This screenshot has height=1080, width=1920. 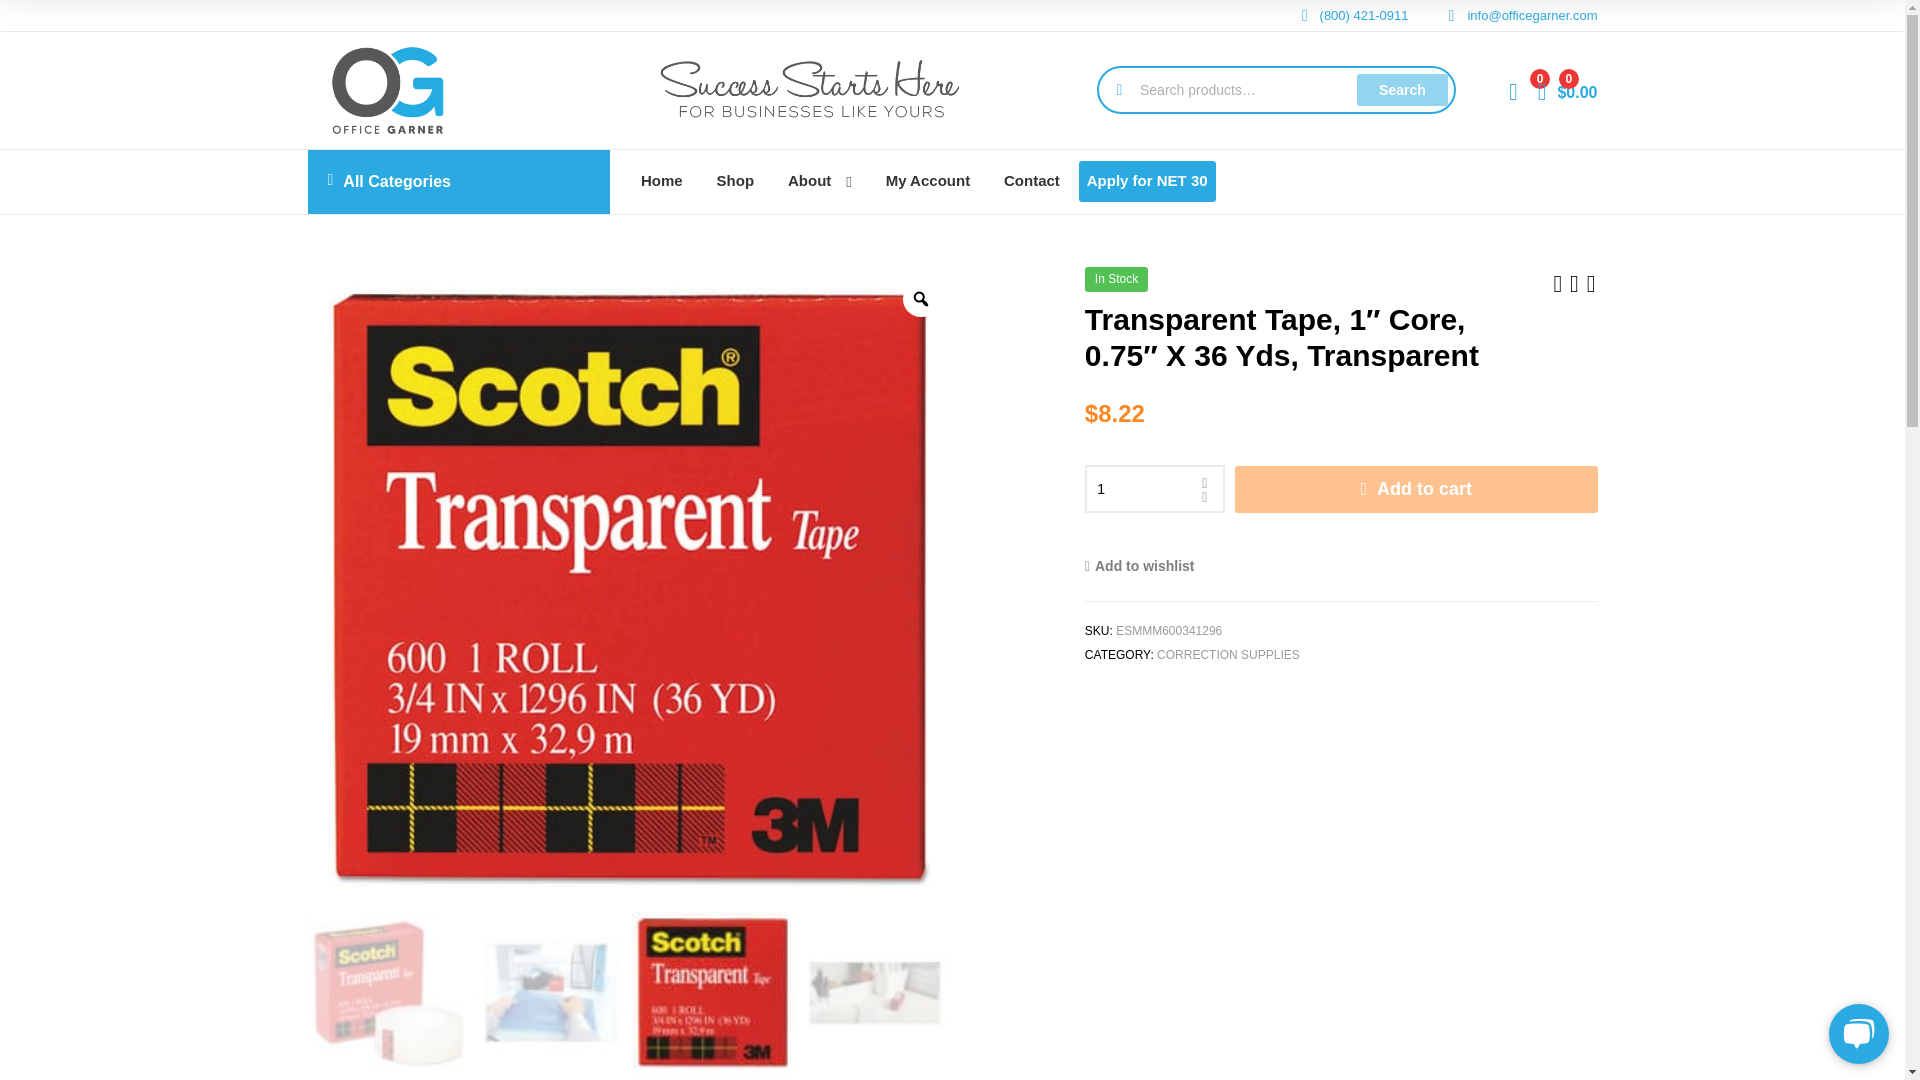 I want to click on Shop, so click(x=736, y=181).